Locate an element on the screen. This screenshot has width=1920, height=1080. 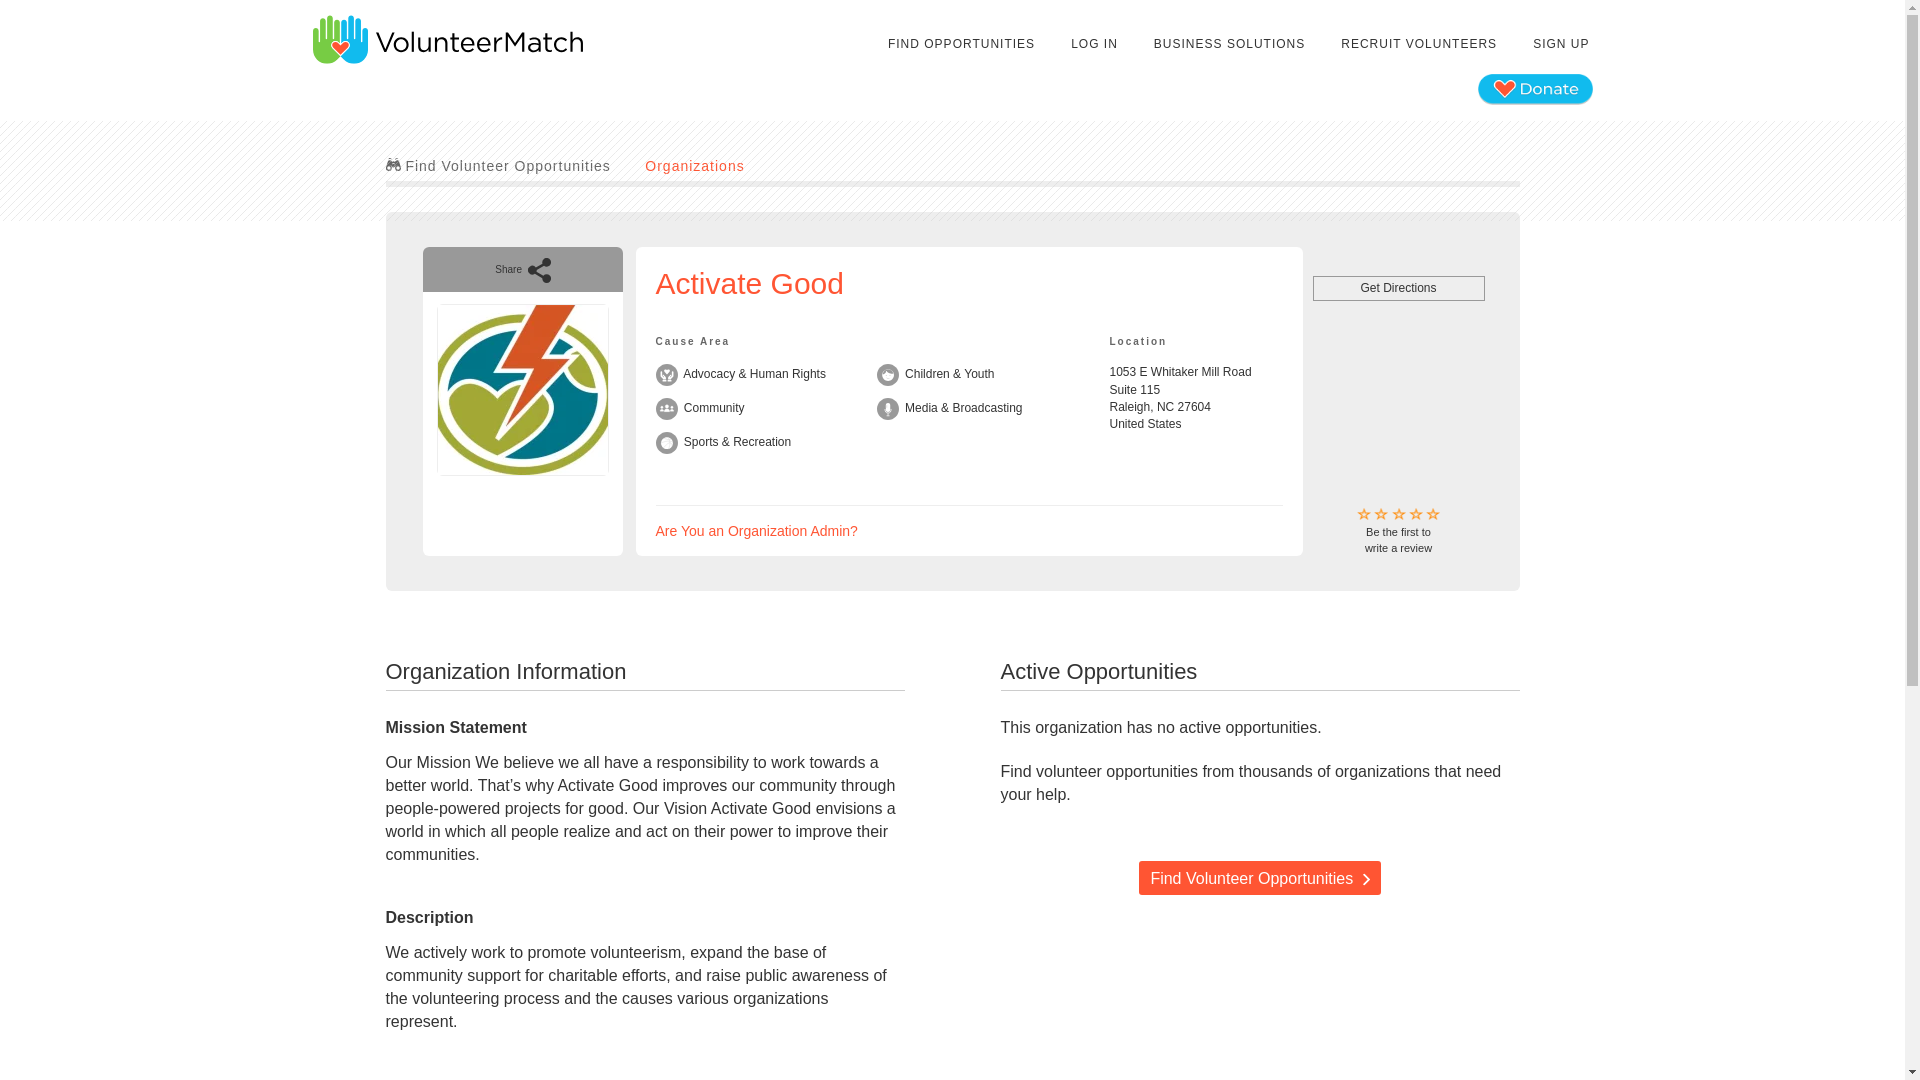
FIND OPPORTUNITIES is located at coordinates (1259, 878).